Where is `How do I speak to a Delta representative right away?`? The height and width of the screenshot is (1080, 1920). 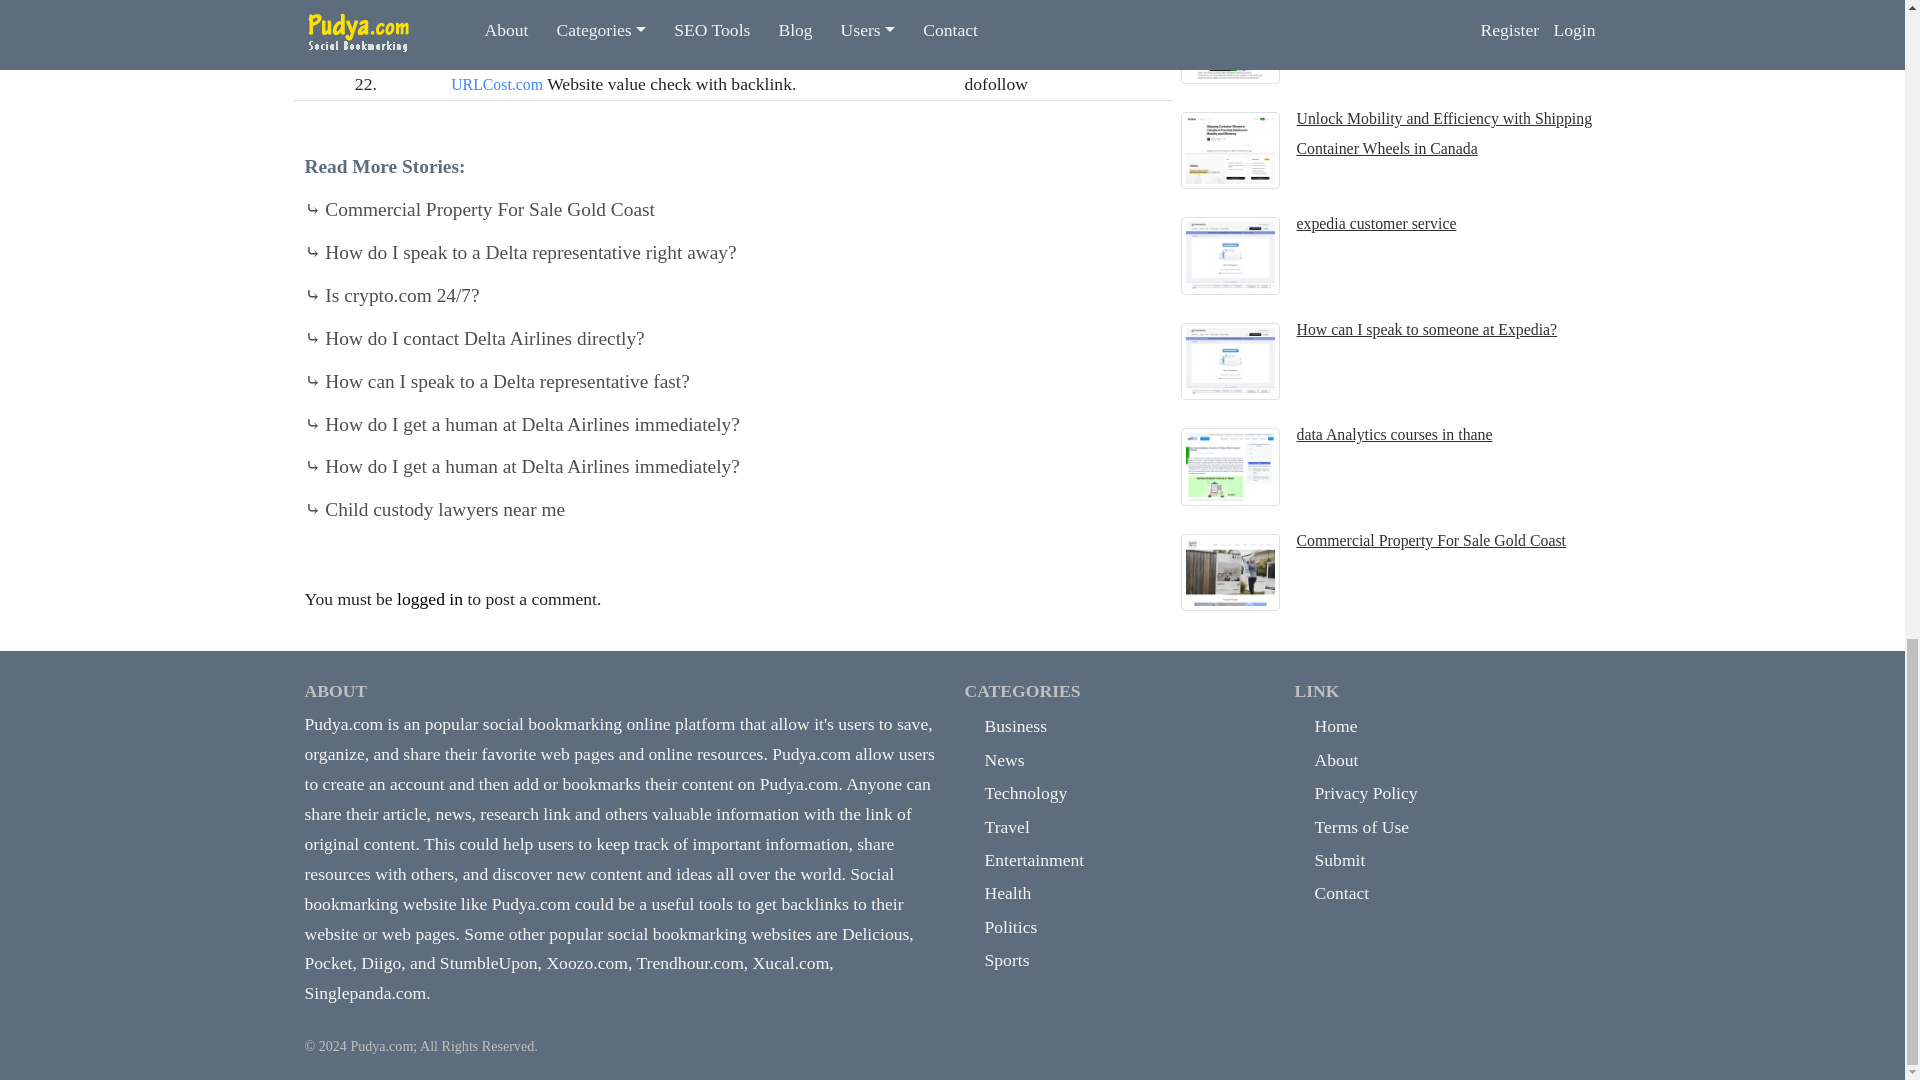 How do I speak to a Delta representative right away? is located at coordinates (519, 252).